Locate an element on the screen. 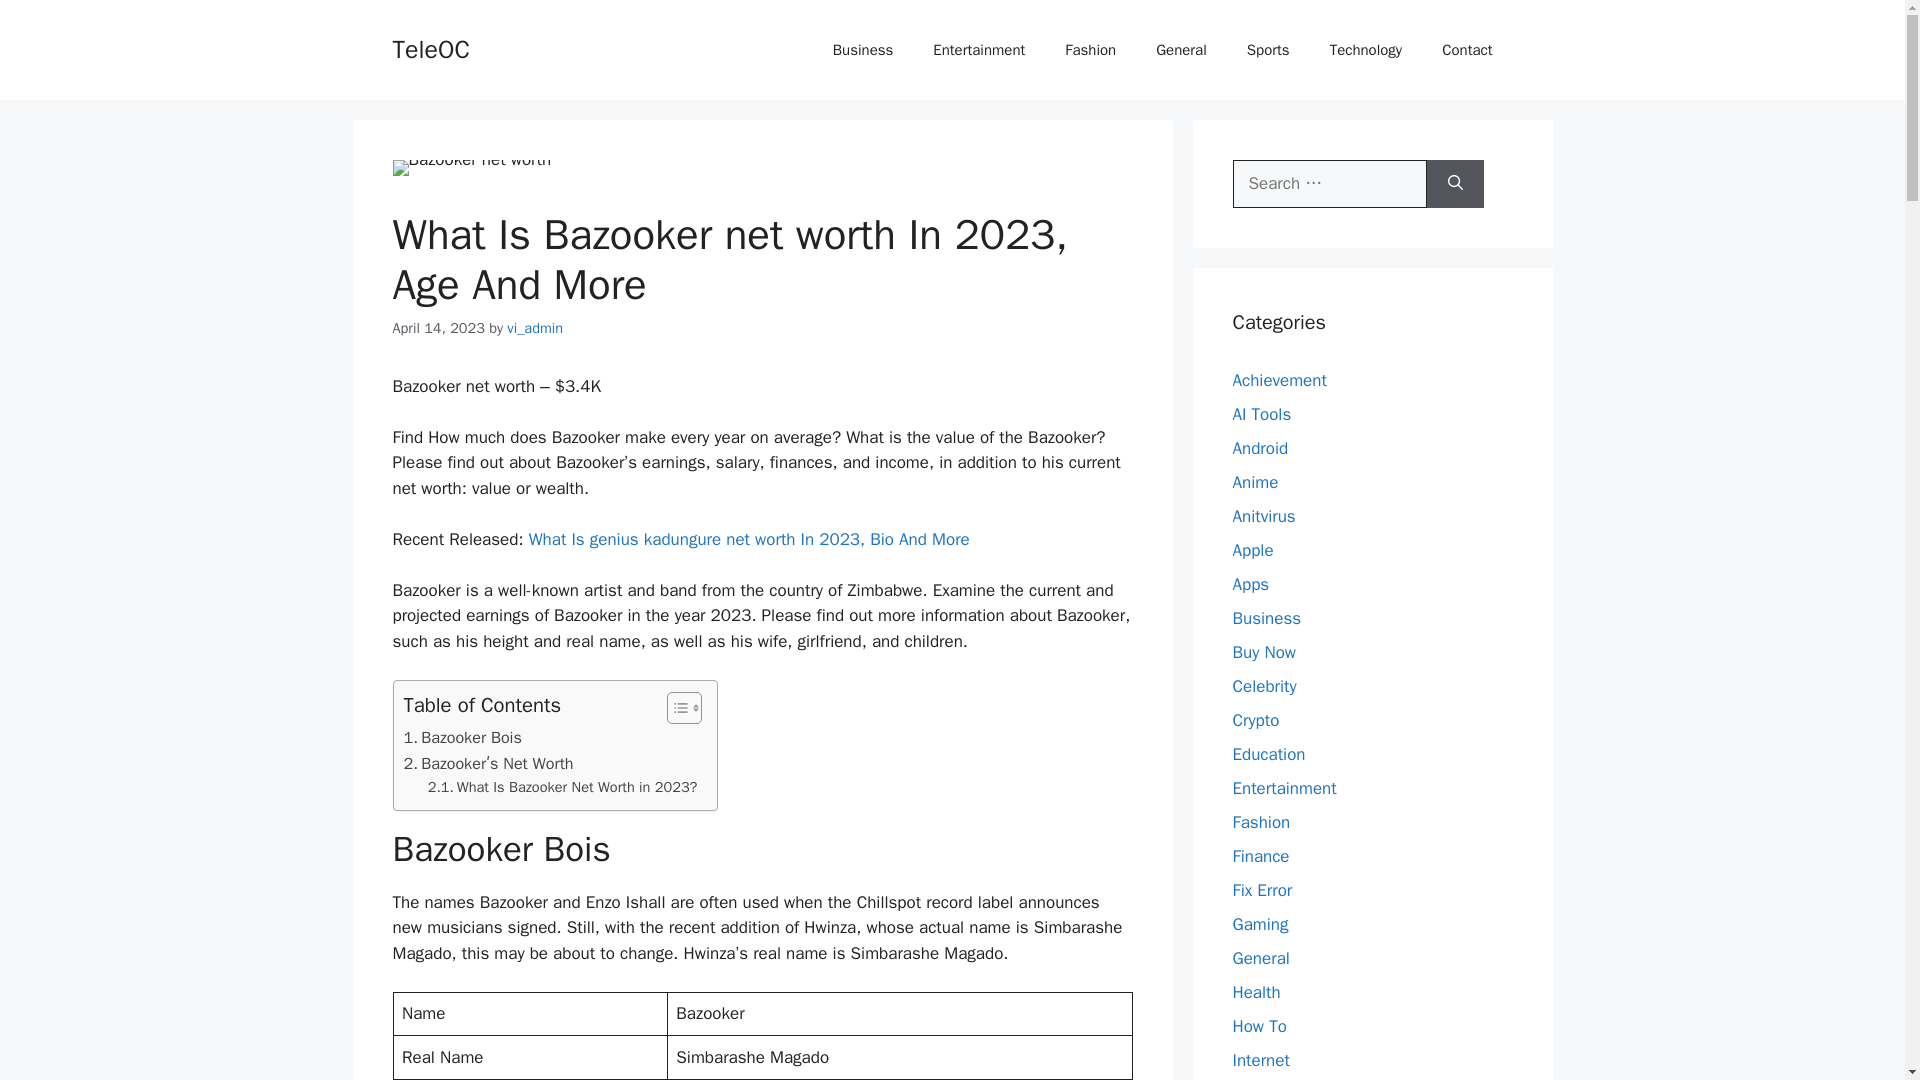 The image size is (1920, 1080). Contact is located at coordinates (1467, 50).